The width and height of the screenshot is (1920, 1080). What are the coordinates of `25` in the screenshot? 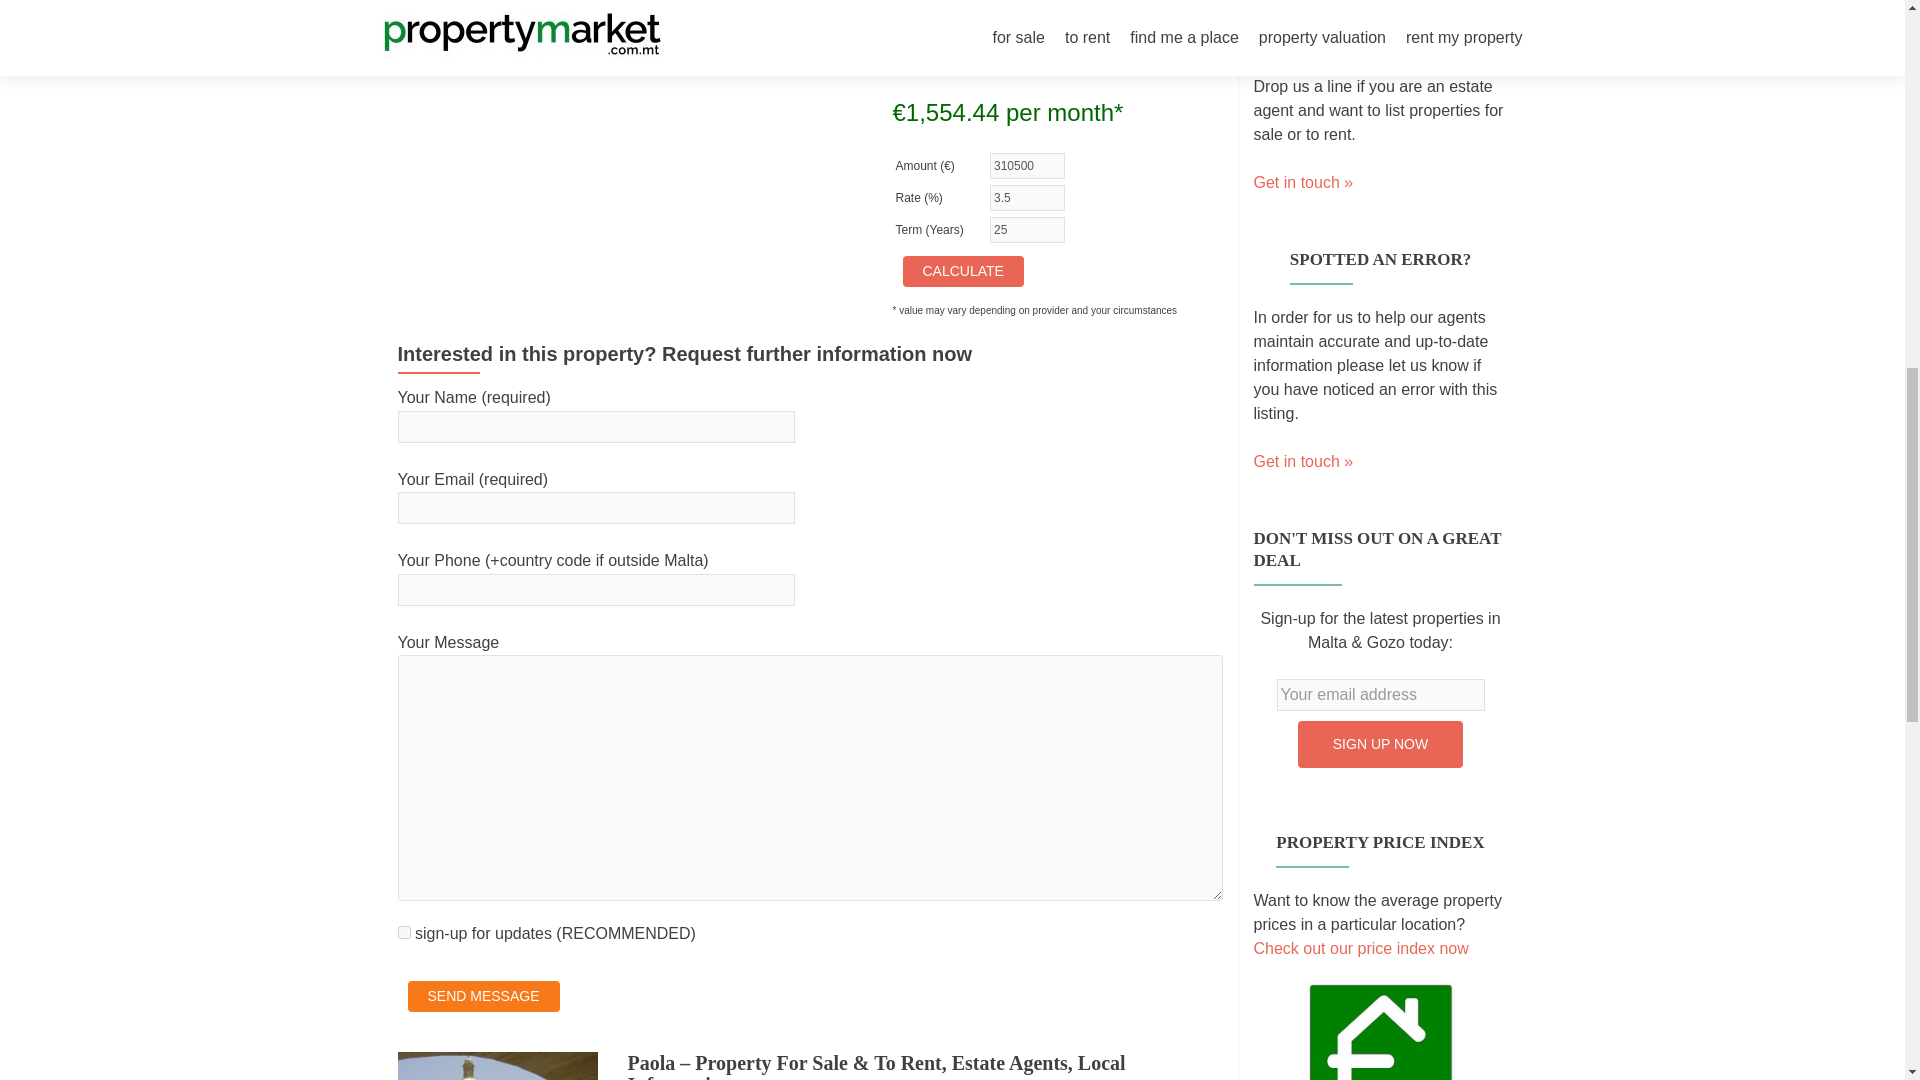 It's located at (1028, 230).